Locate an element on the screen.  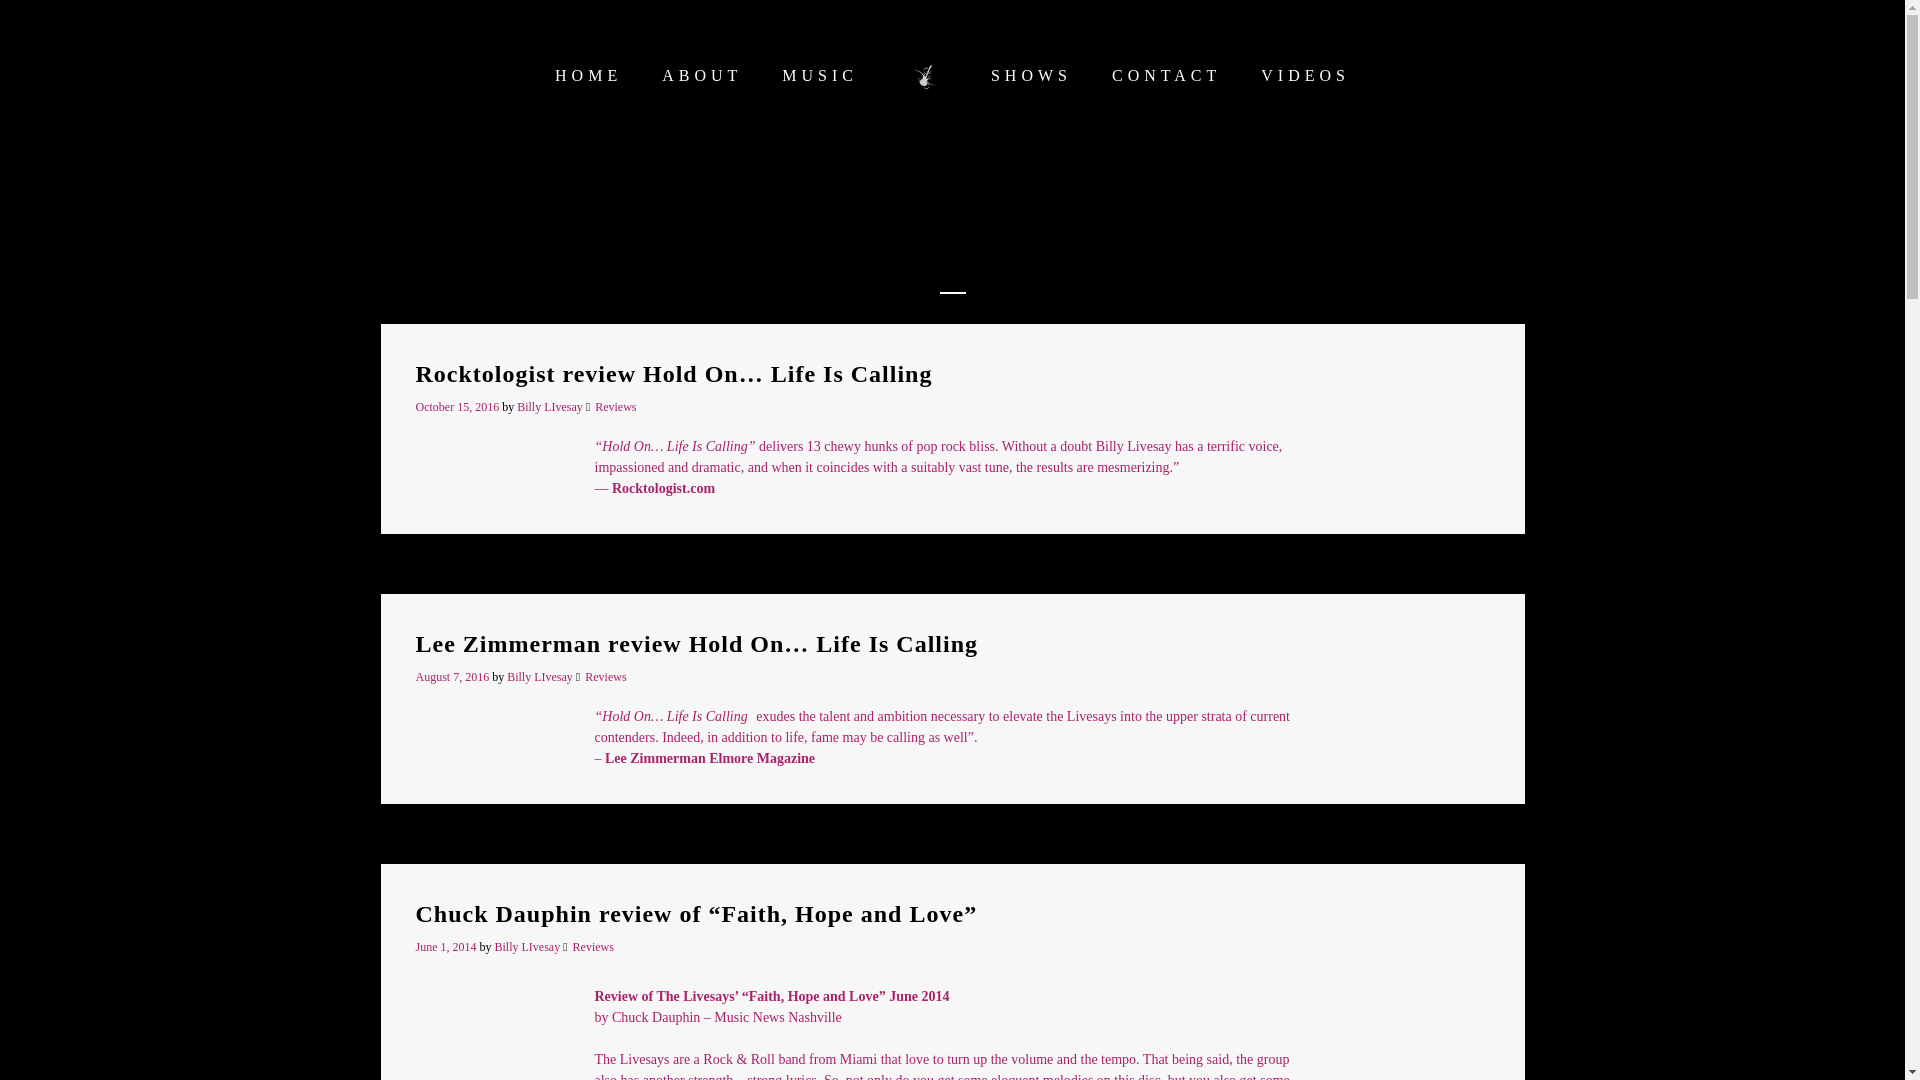
Billy LIvesay is located at coordinates (539, 676).